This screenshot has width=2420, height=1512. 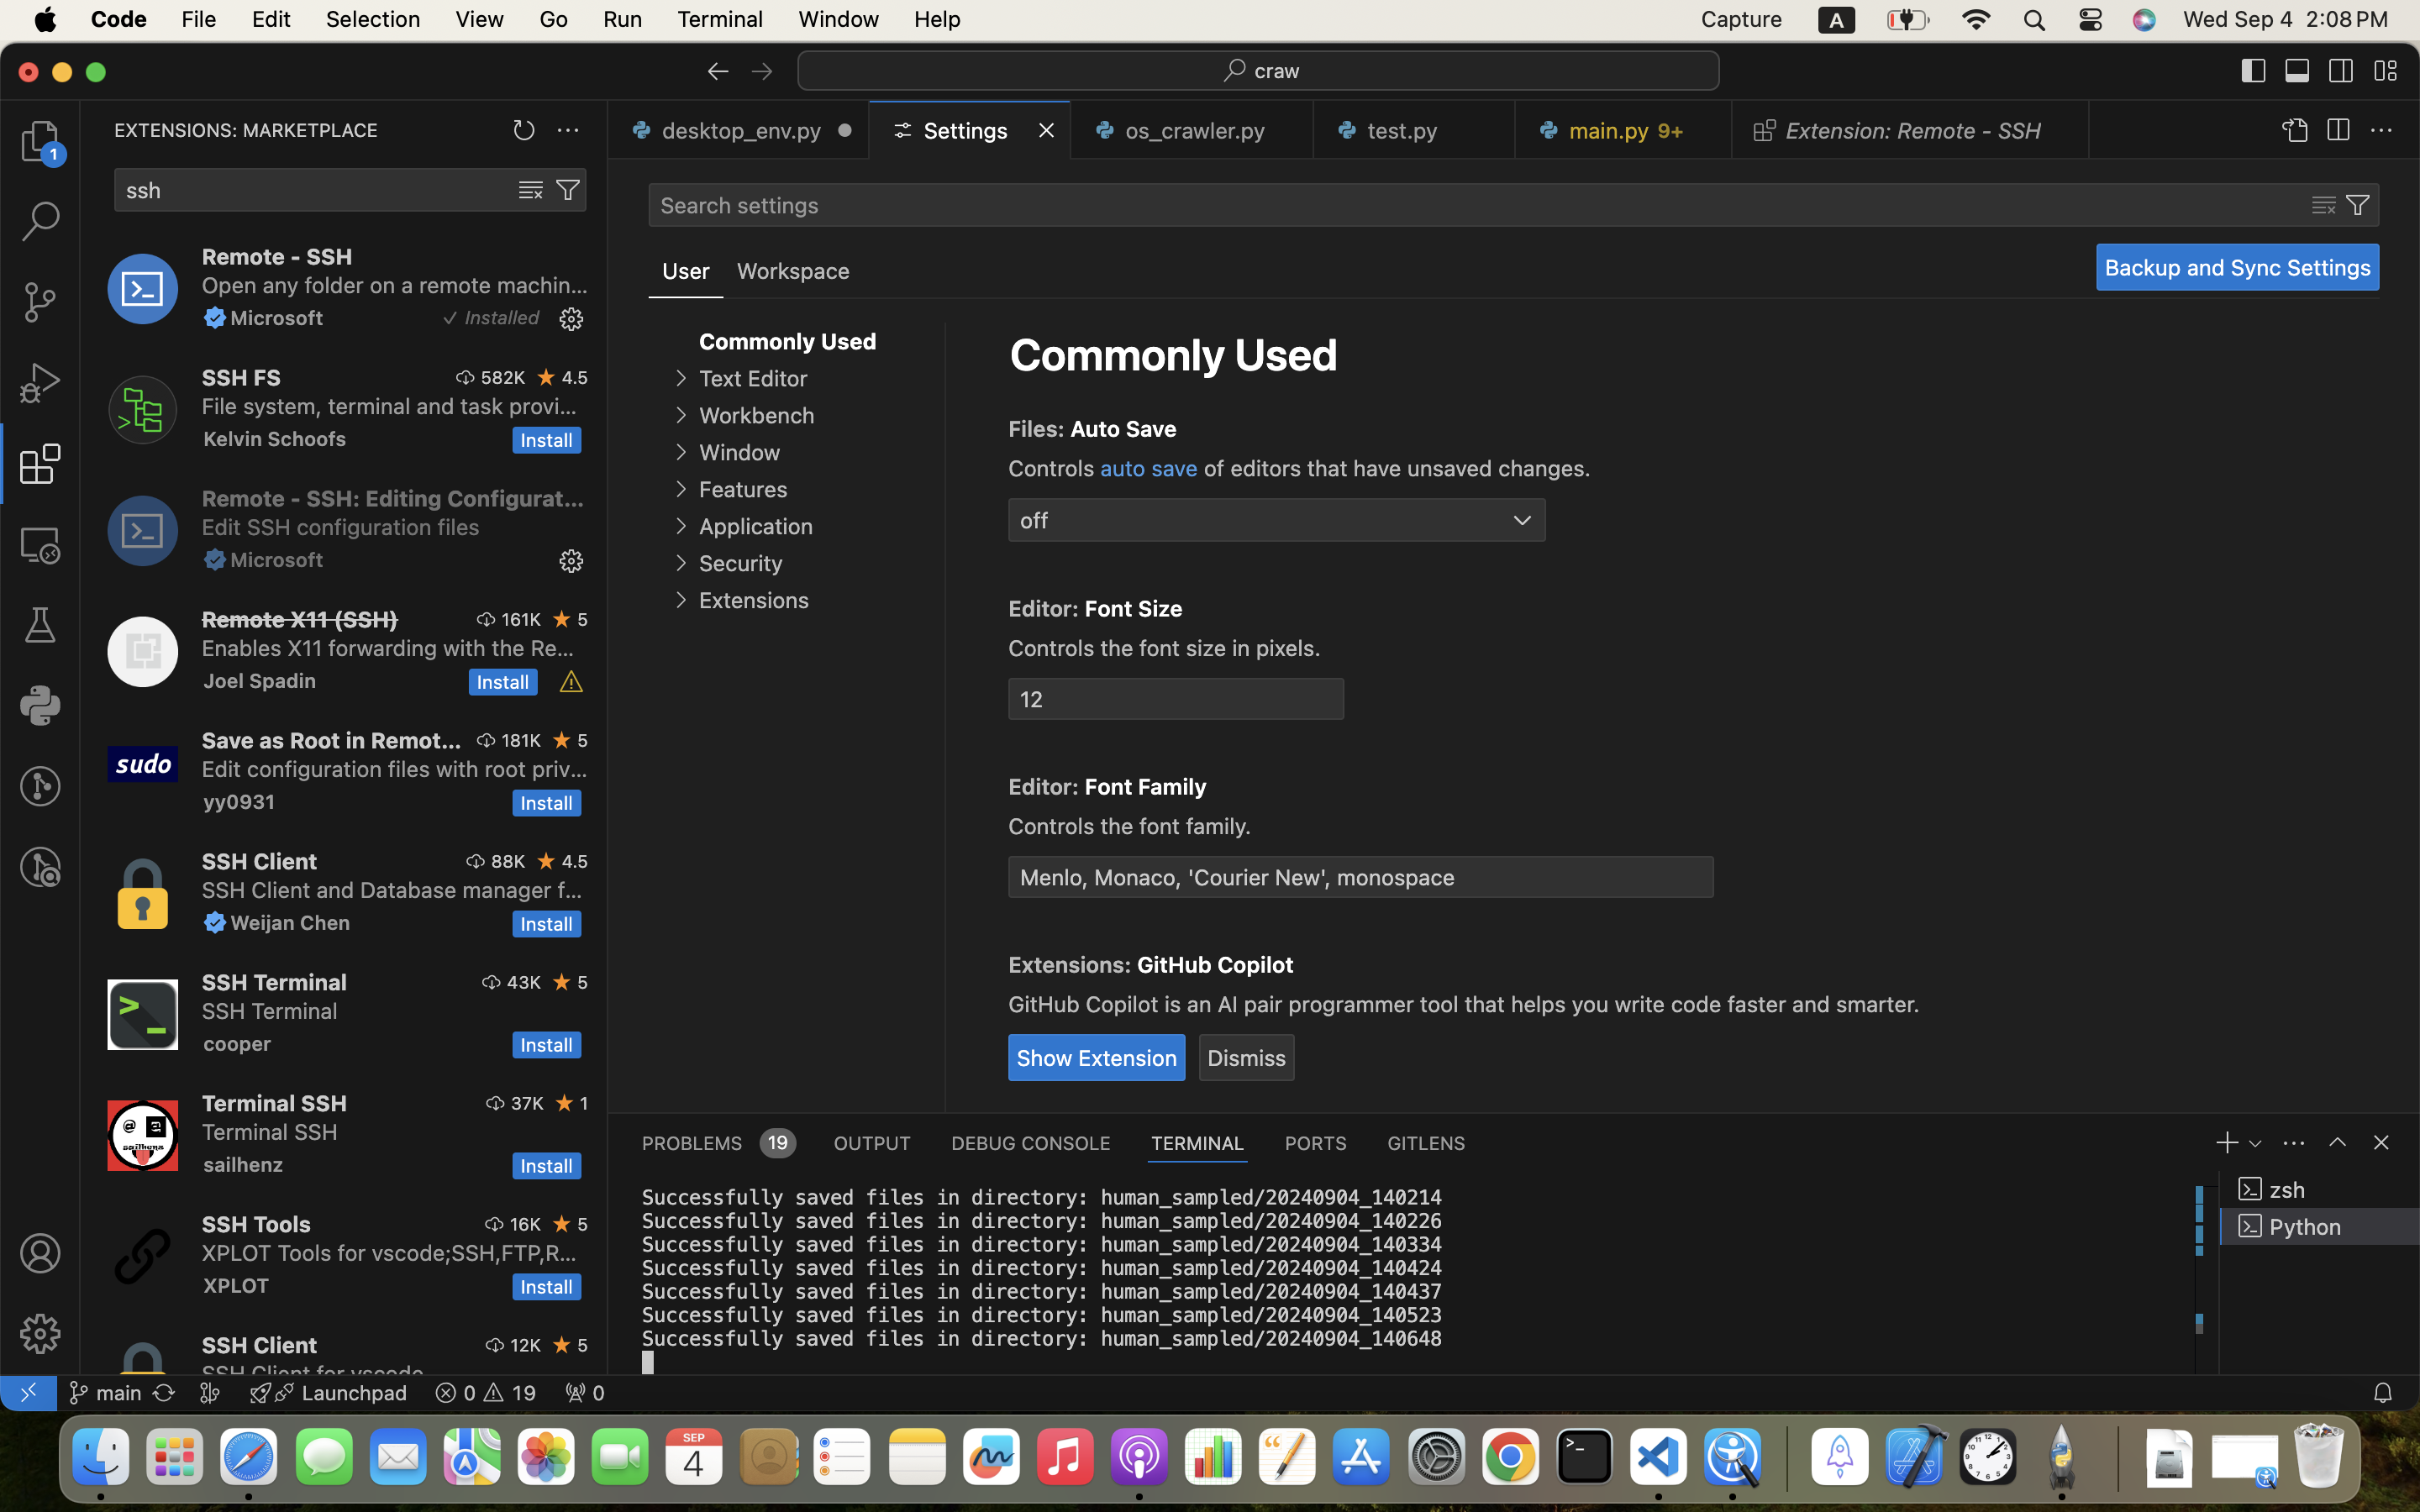 What do you see at coordinates (525, 1224) in the screenshot?
I see `16K` at bounding box center [525, 1224].